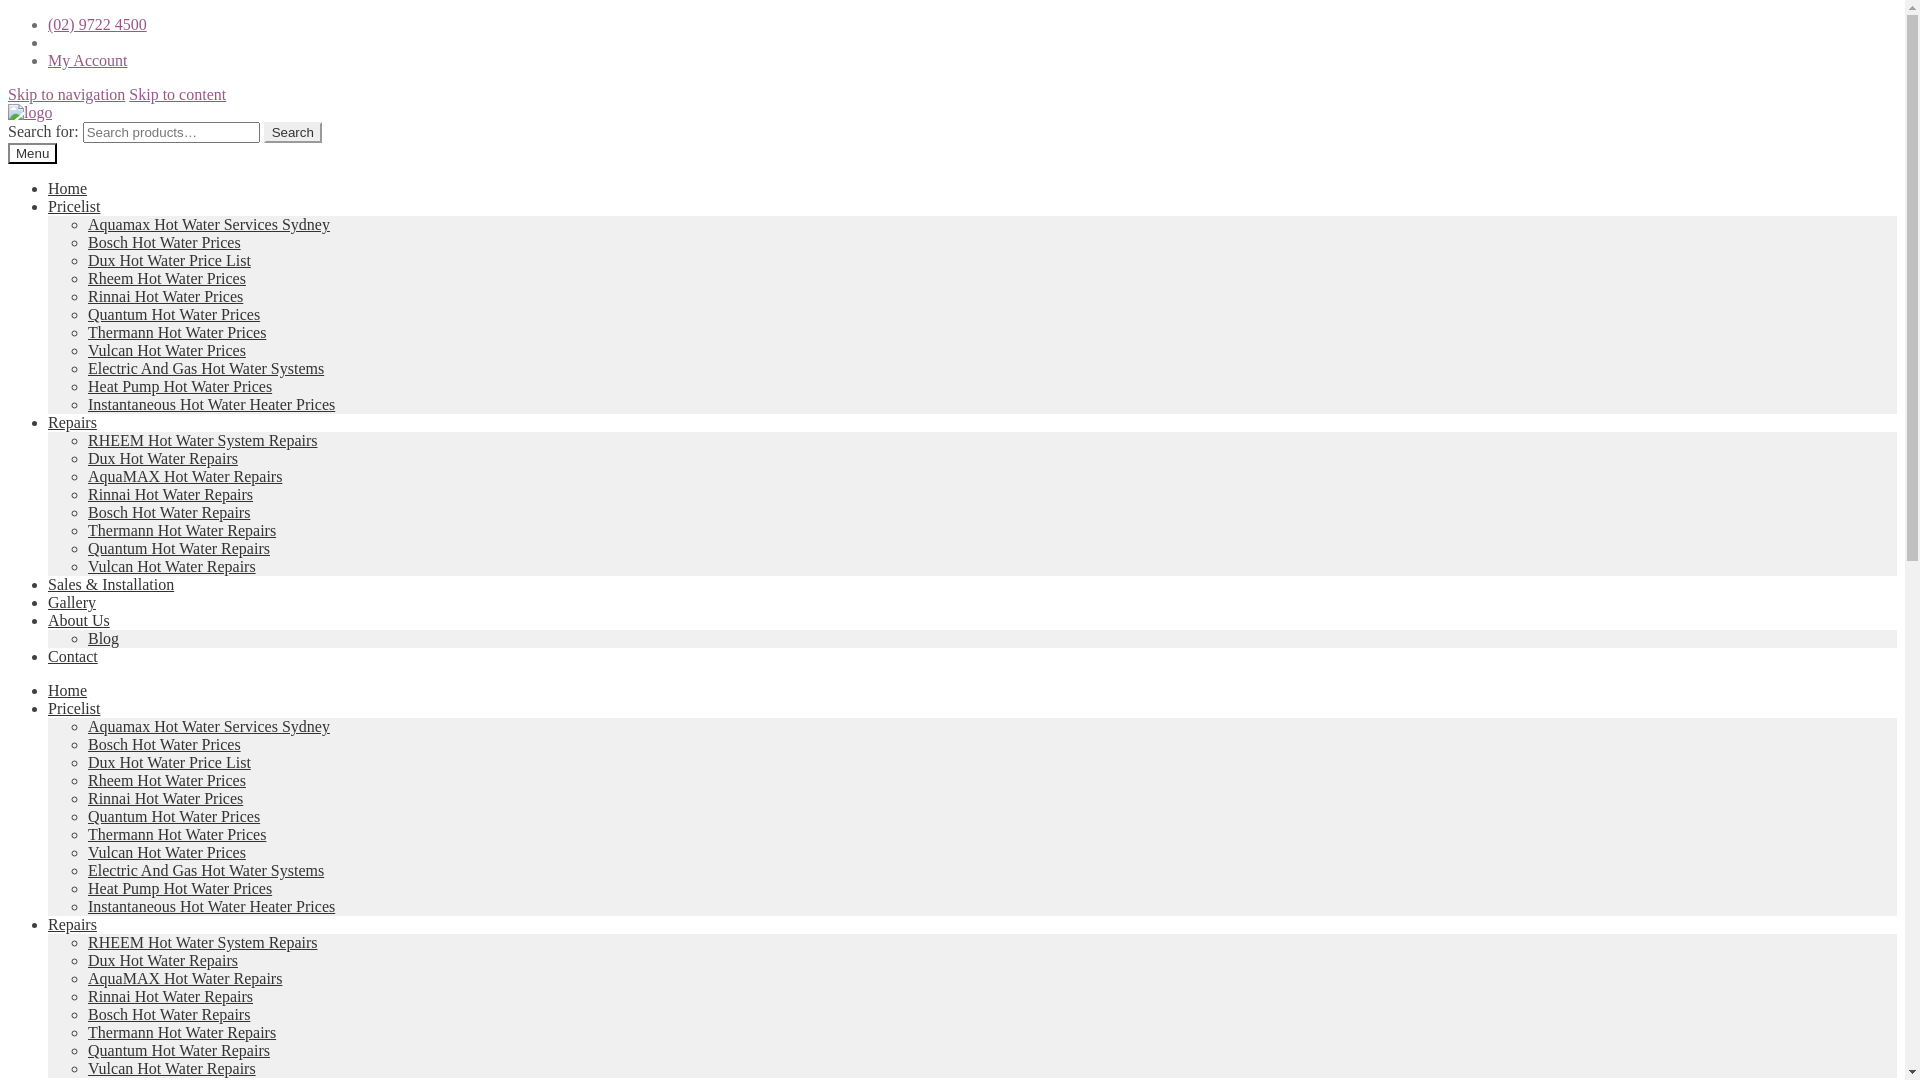  I want to click on Contact, so click(73, 656).